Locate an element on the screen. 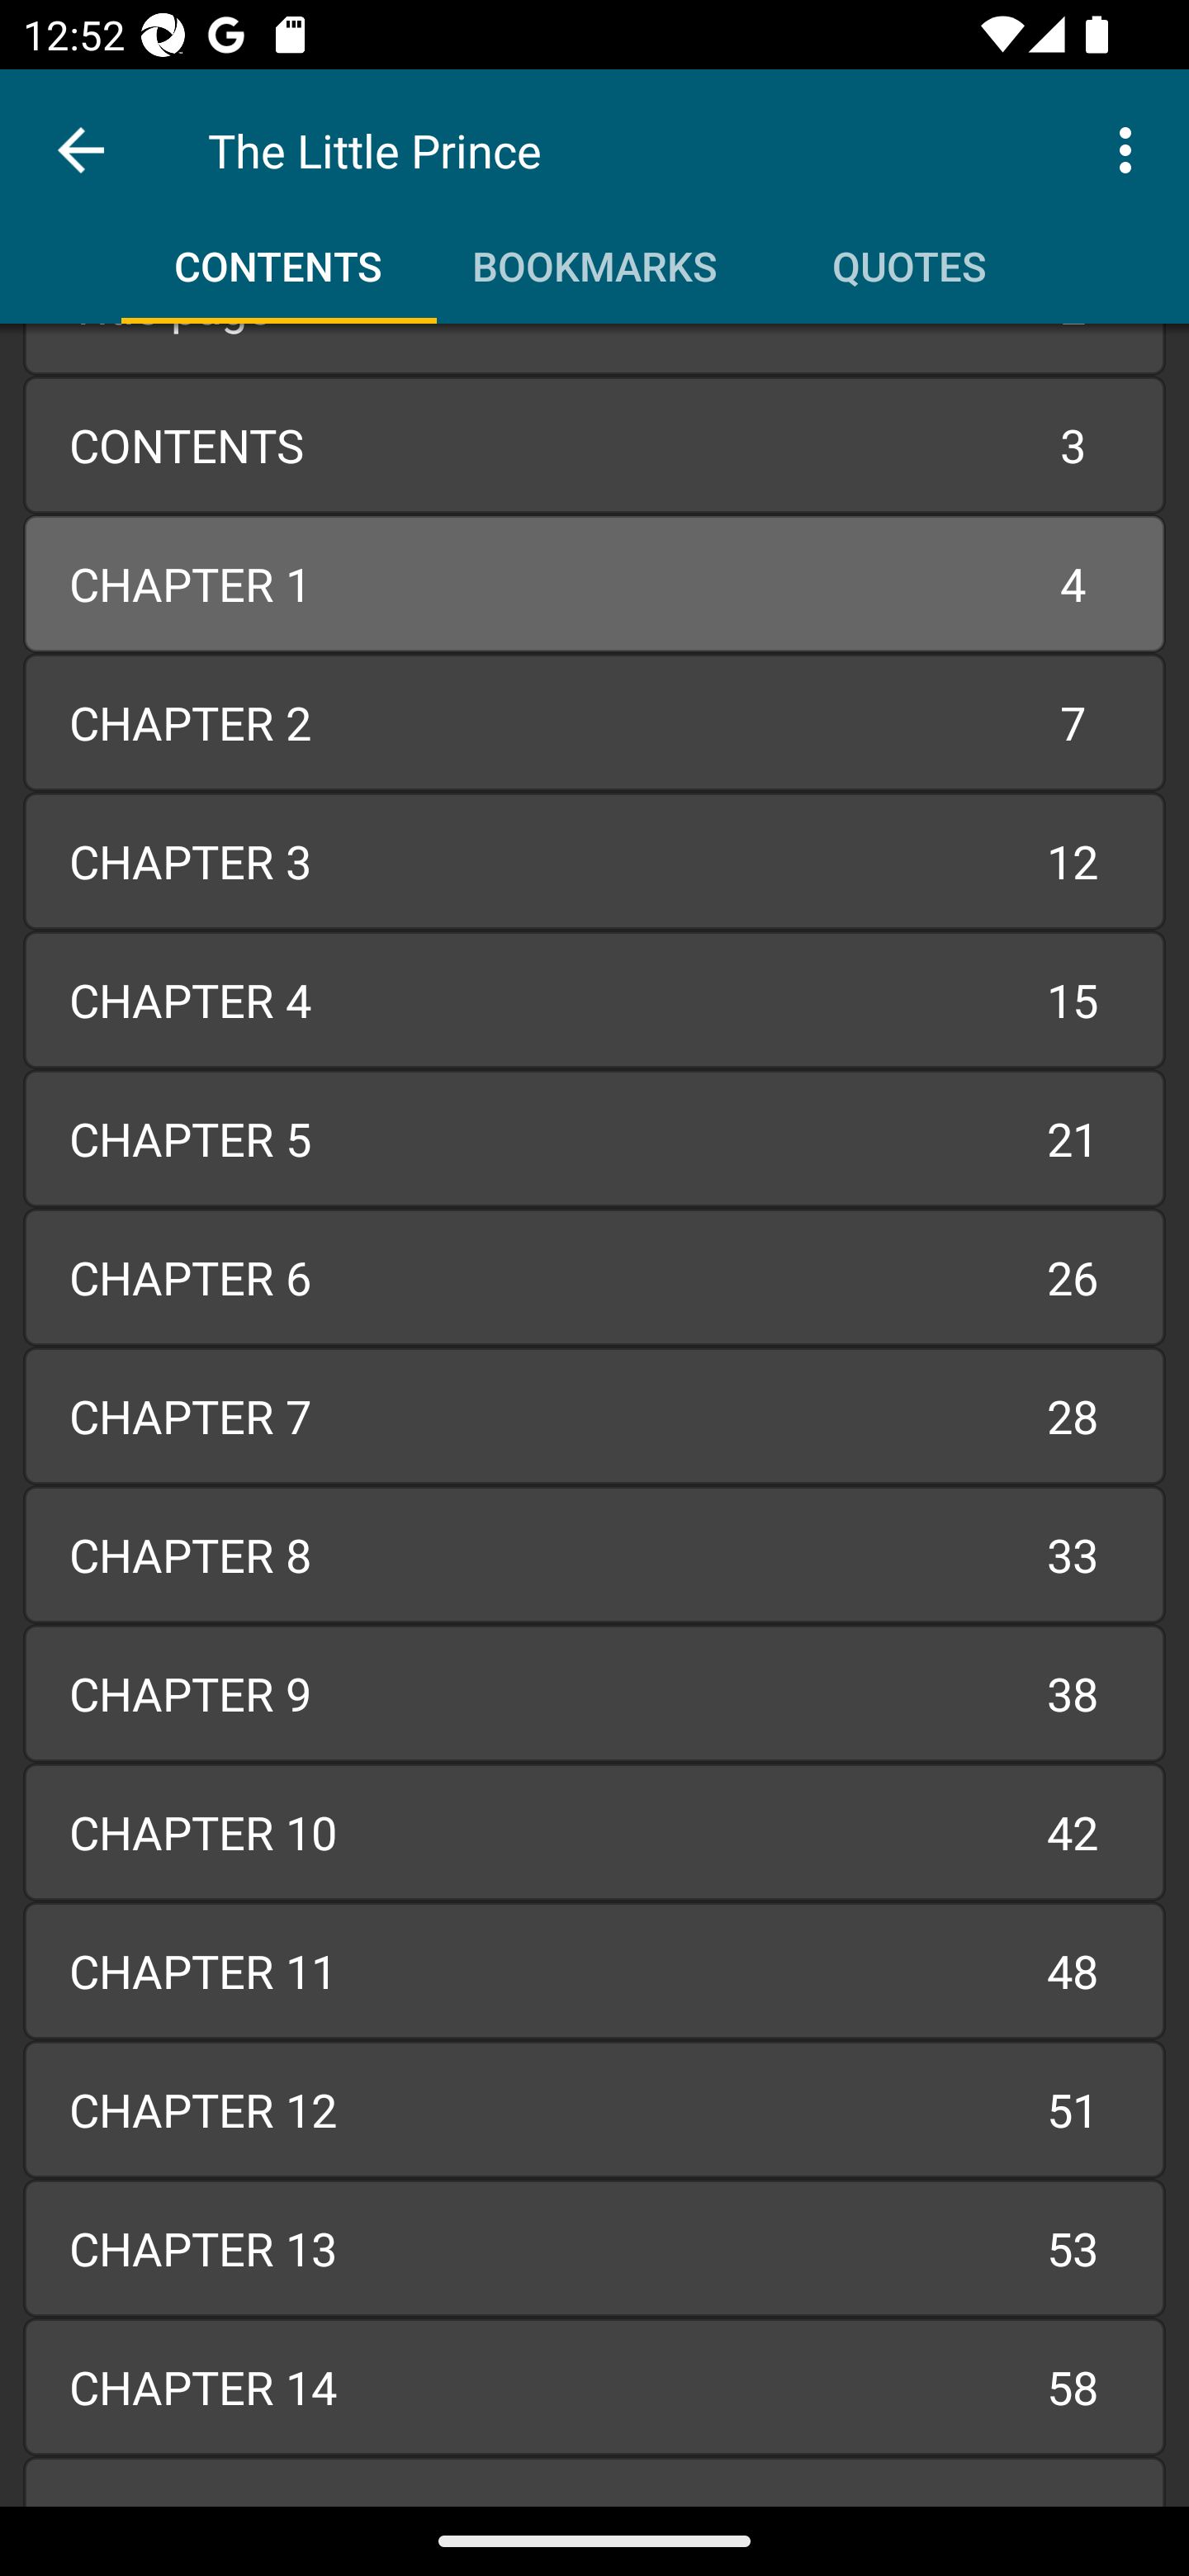 Image resolution: width=1189 pixels, height=2576 pixels. Bookmarks BOOKMARKS is located at coordinates (594, 254).